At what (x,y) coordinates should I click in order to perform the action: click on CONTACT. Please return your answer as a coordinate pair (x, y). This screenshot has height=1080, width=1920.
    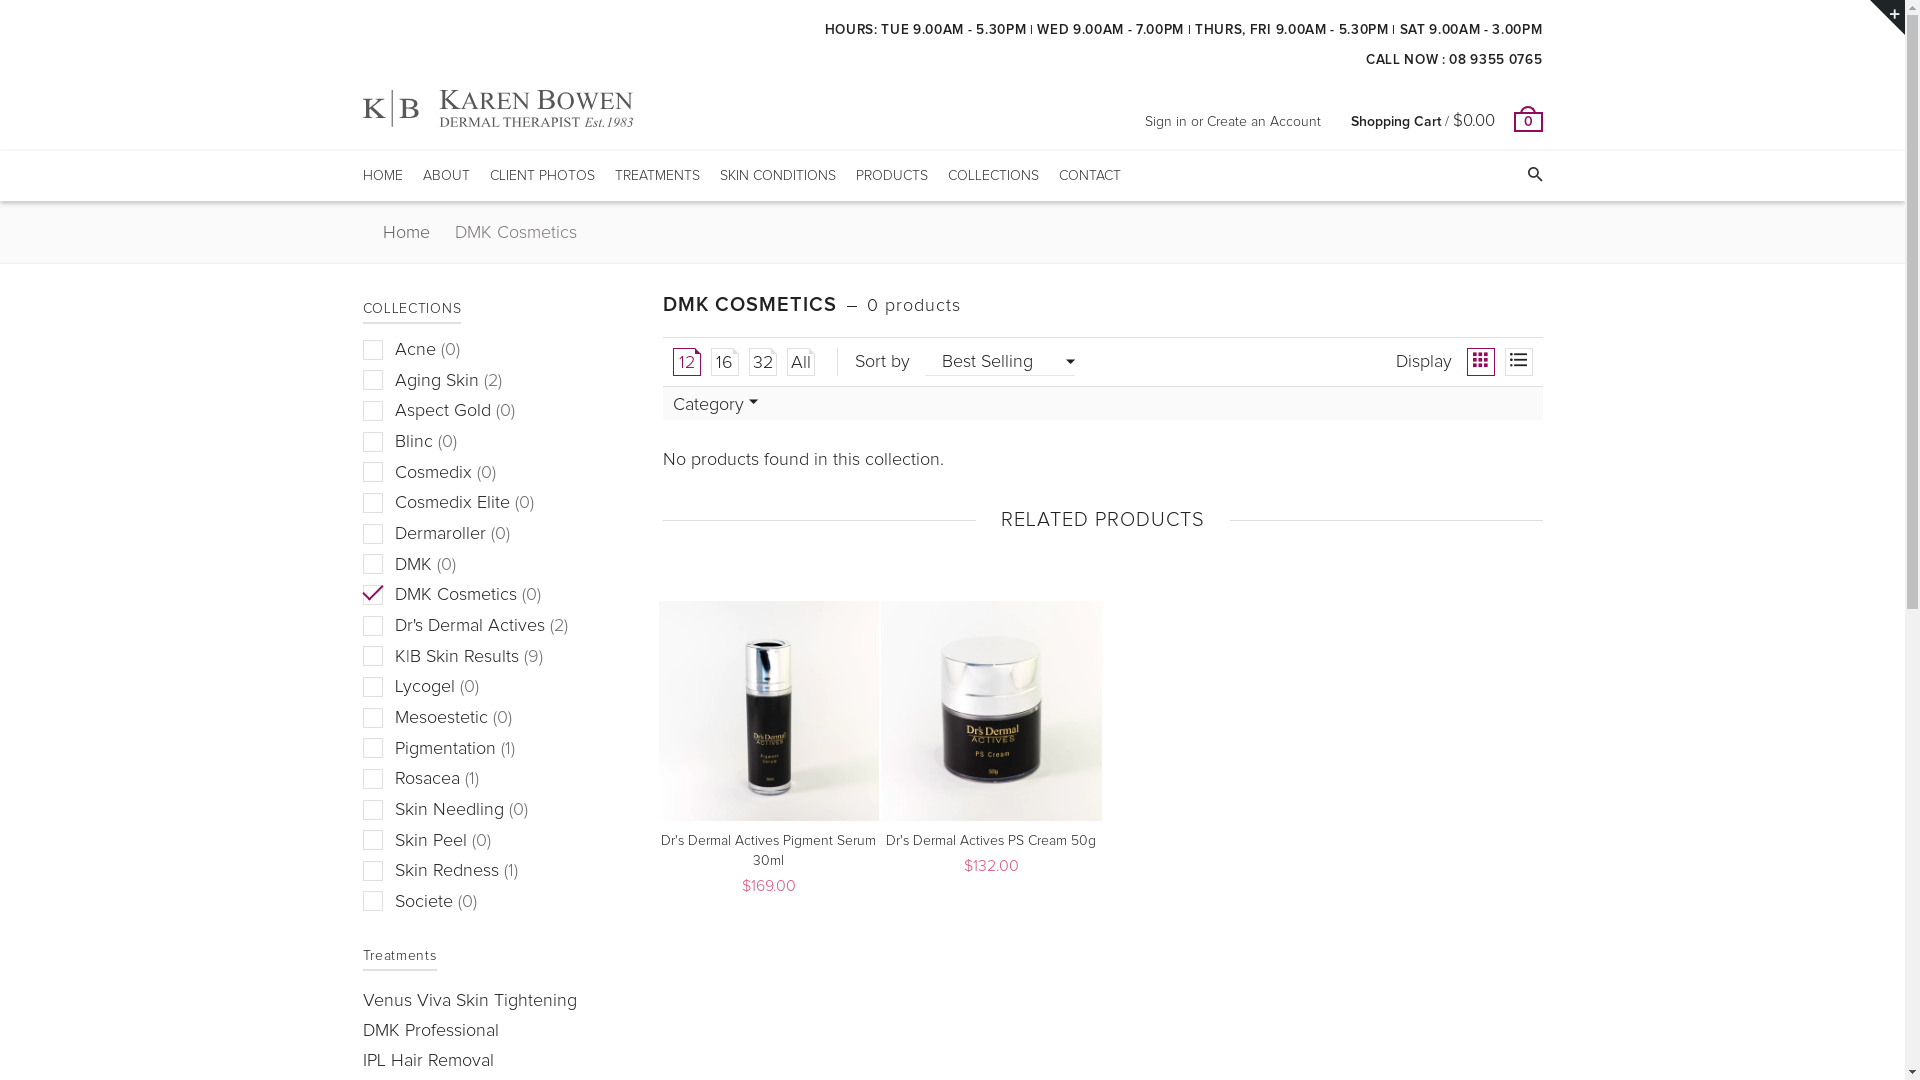
    Looking at the image, I should click on (1089, 176).